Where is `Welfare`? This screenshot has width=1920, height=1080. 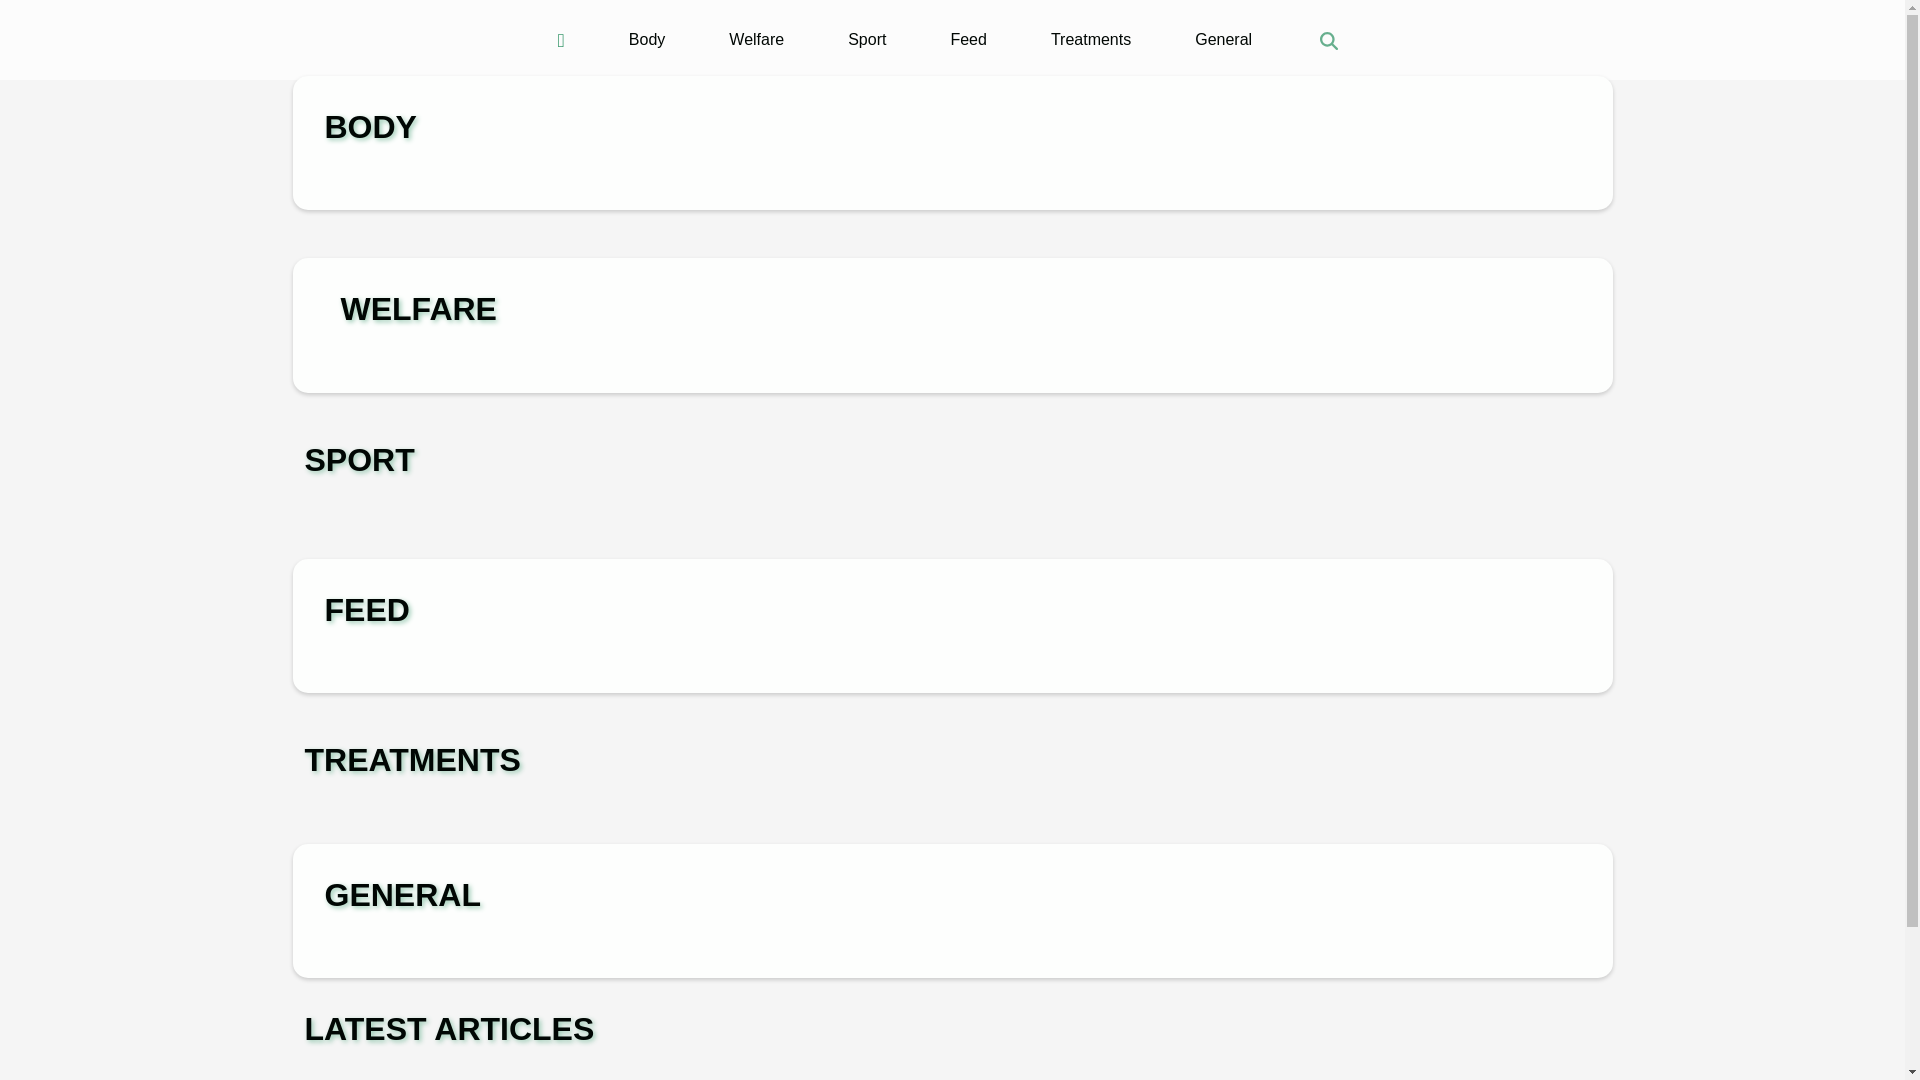
Welfare is located at coordinates (756, 40).